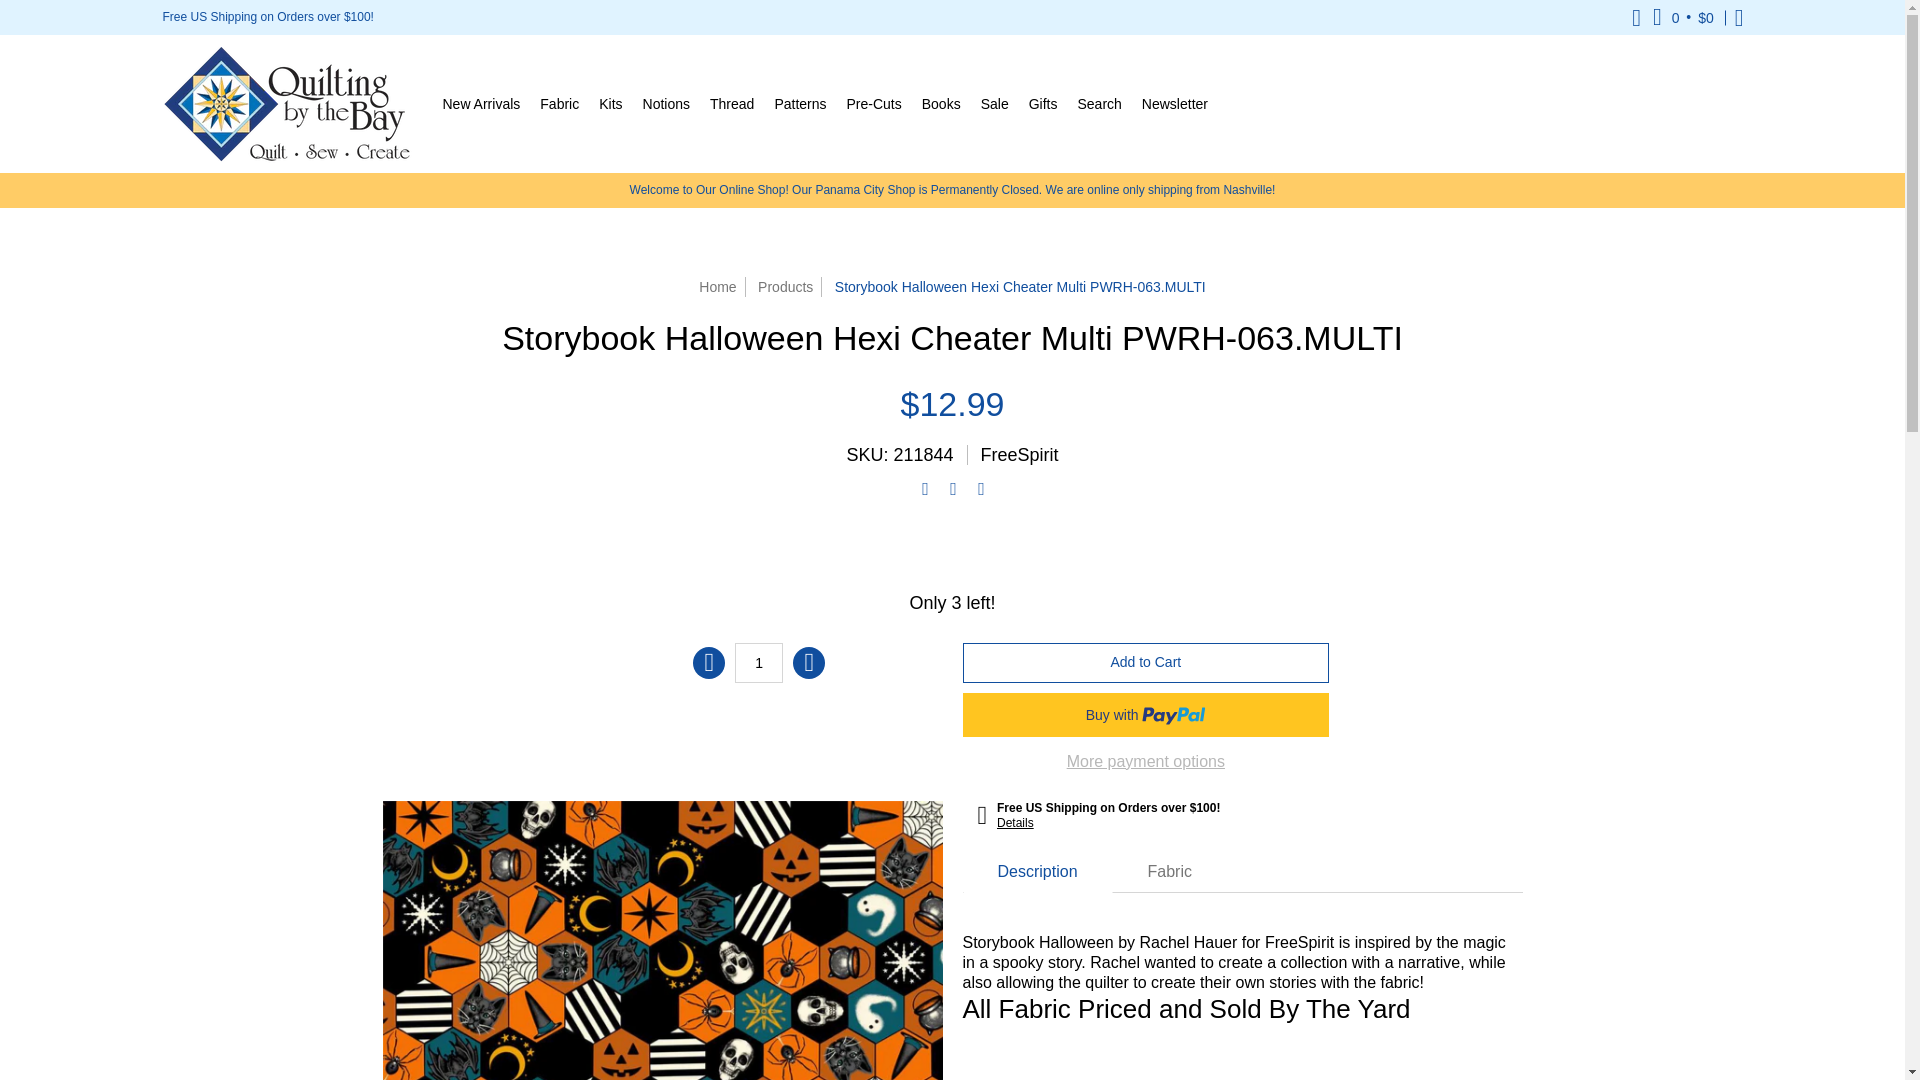 This screenshot has width=1920, height=1080. I want to click on Quilting by the Bay, so click(286, 103).